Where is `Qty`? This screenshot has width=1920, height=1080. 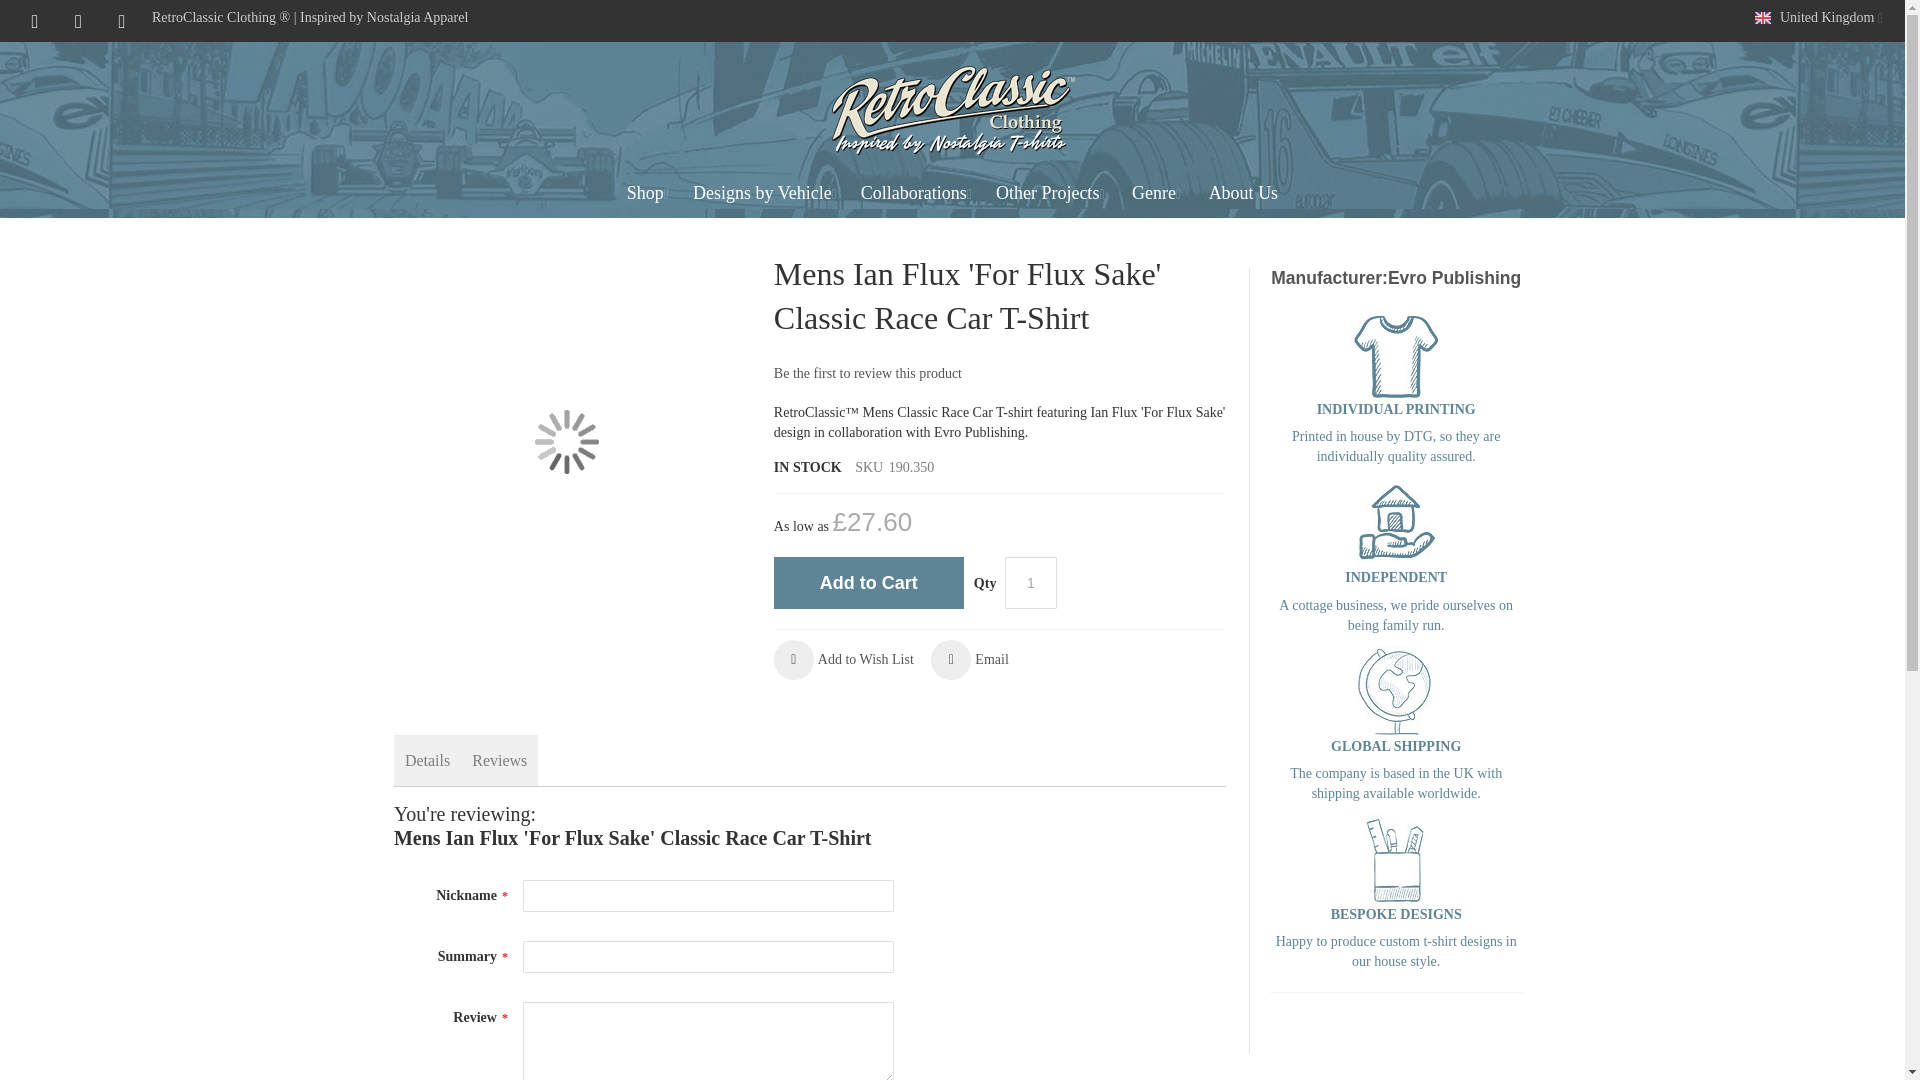 Qty is located at coordinates (1030, 583).